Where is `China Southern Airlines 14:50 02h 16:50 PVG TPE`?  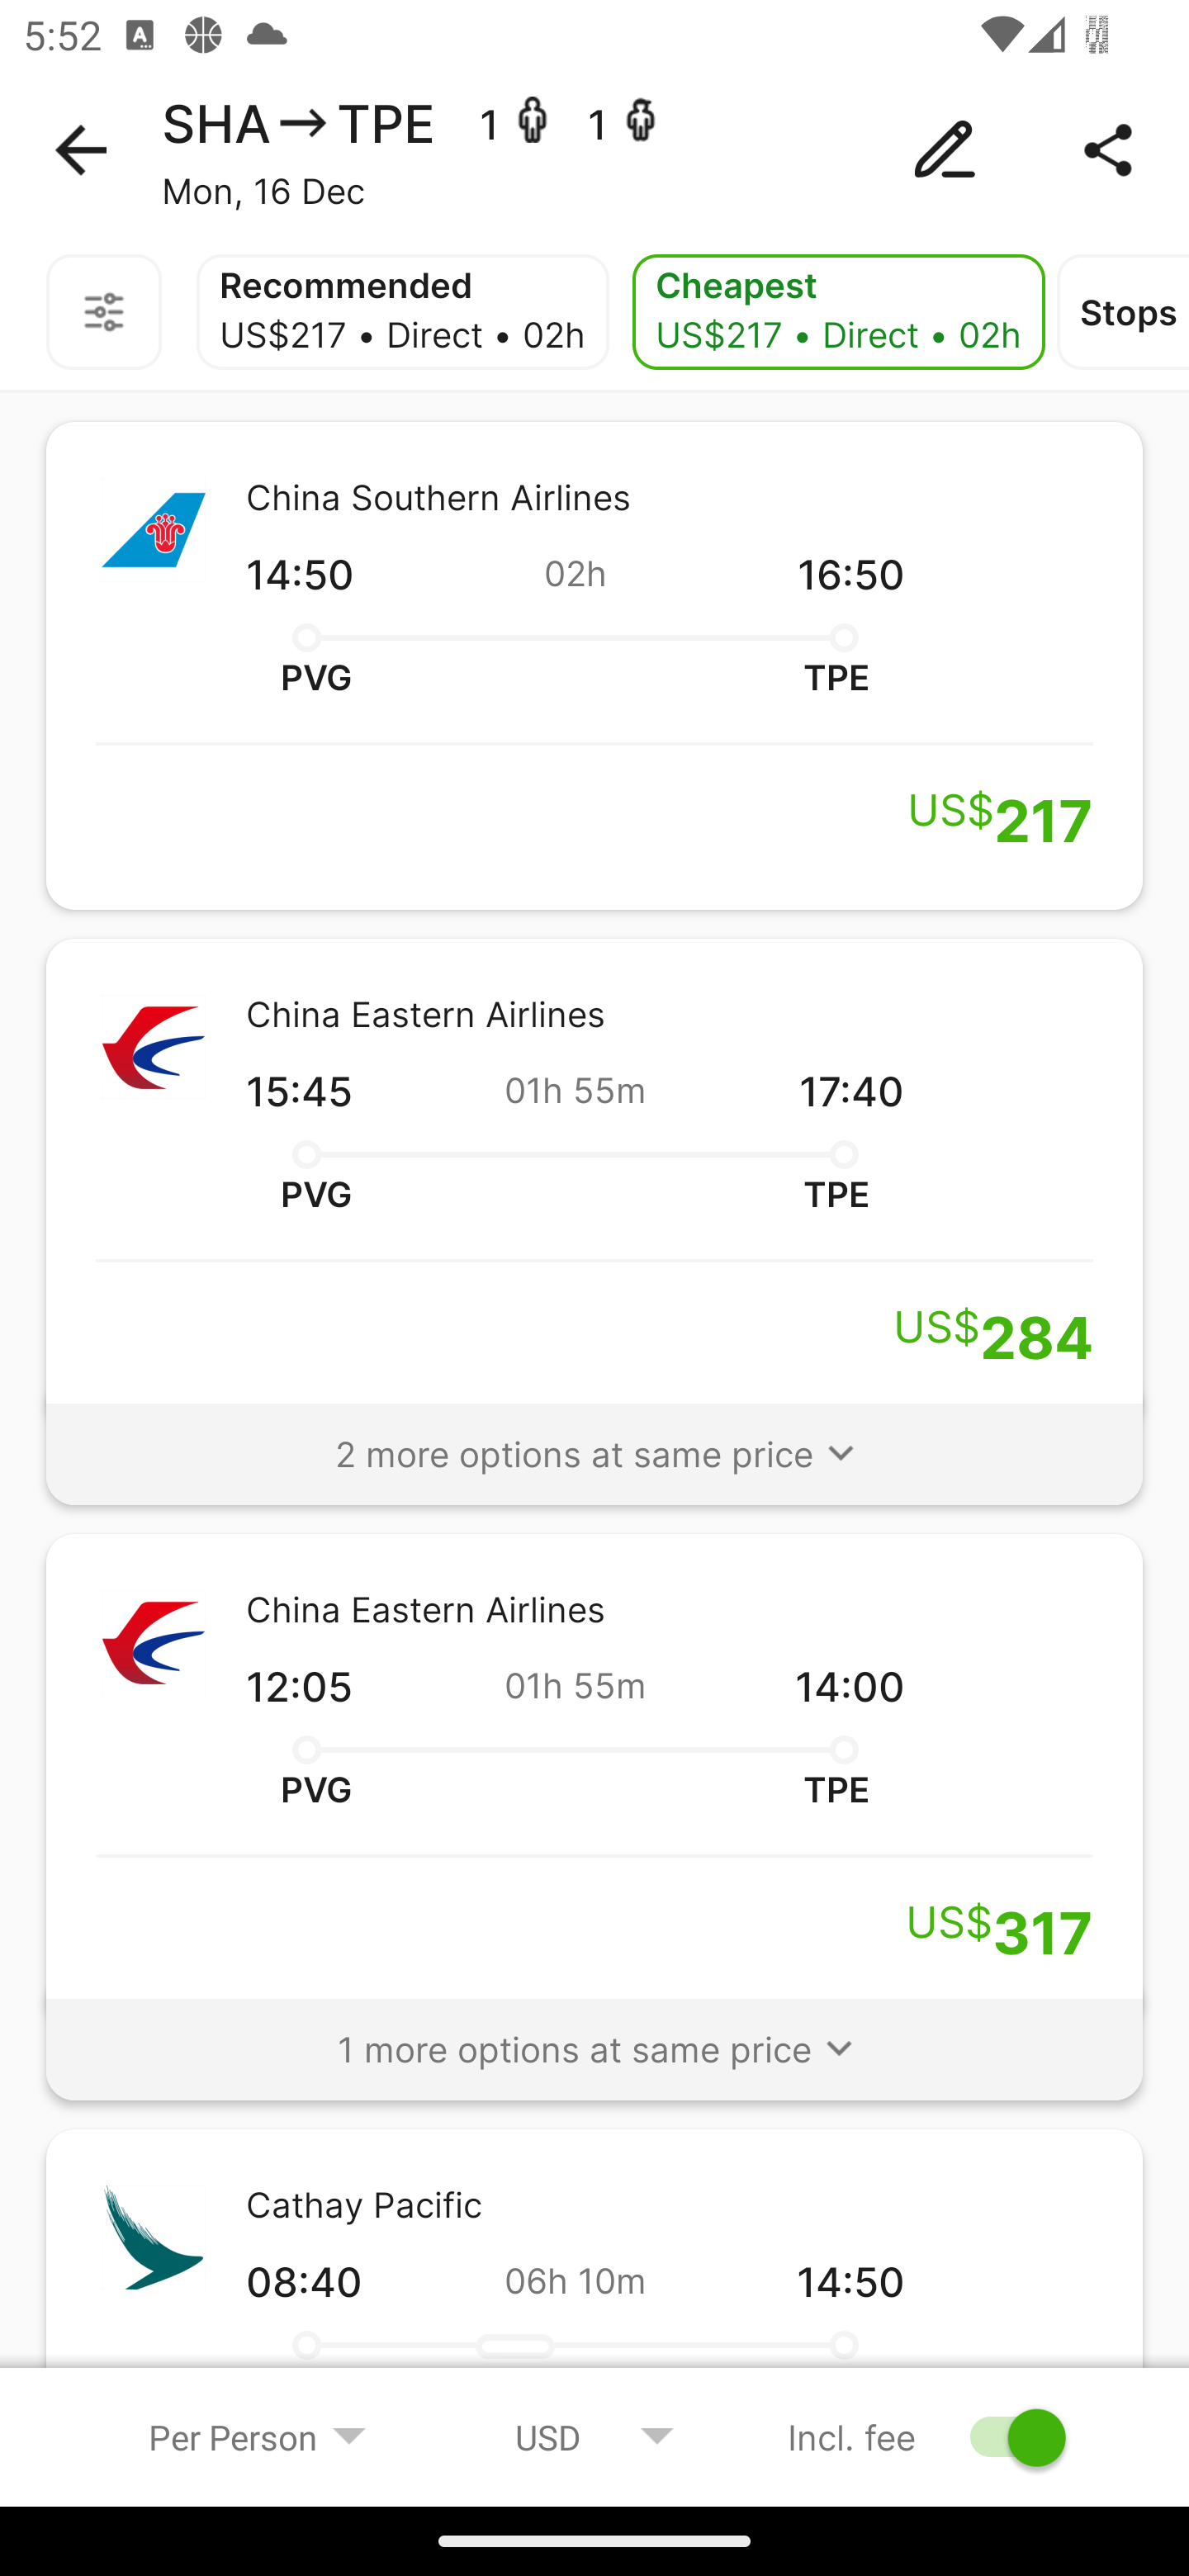 China Southern Airlines 14:50 02h 16:50 PVG TPE is located at coordinates (594, 665).